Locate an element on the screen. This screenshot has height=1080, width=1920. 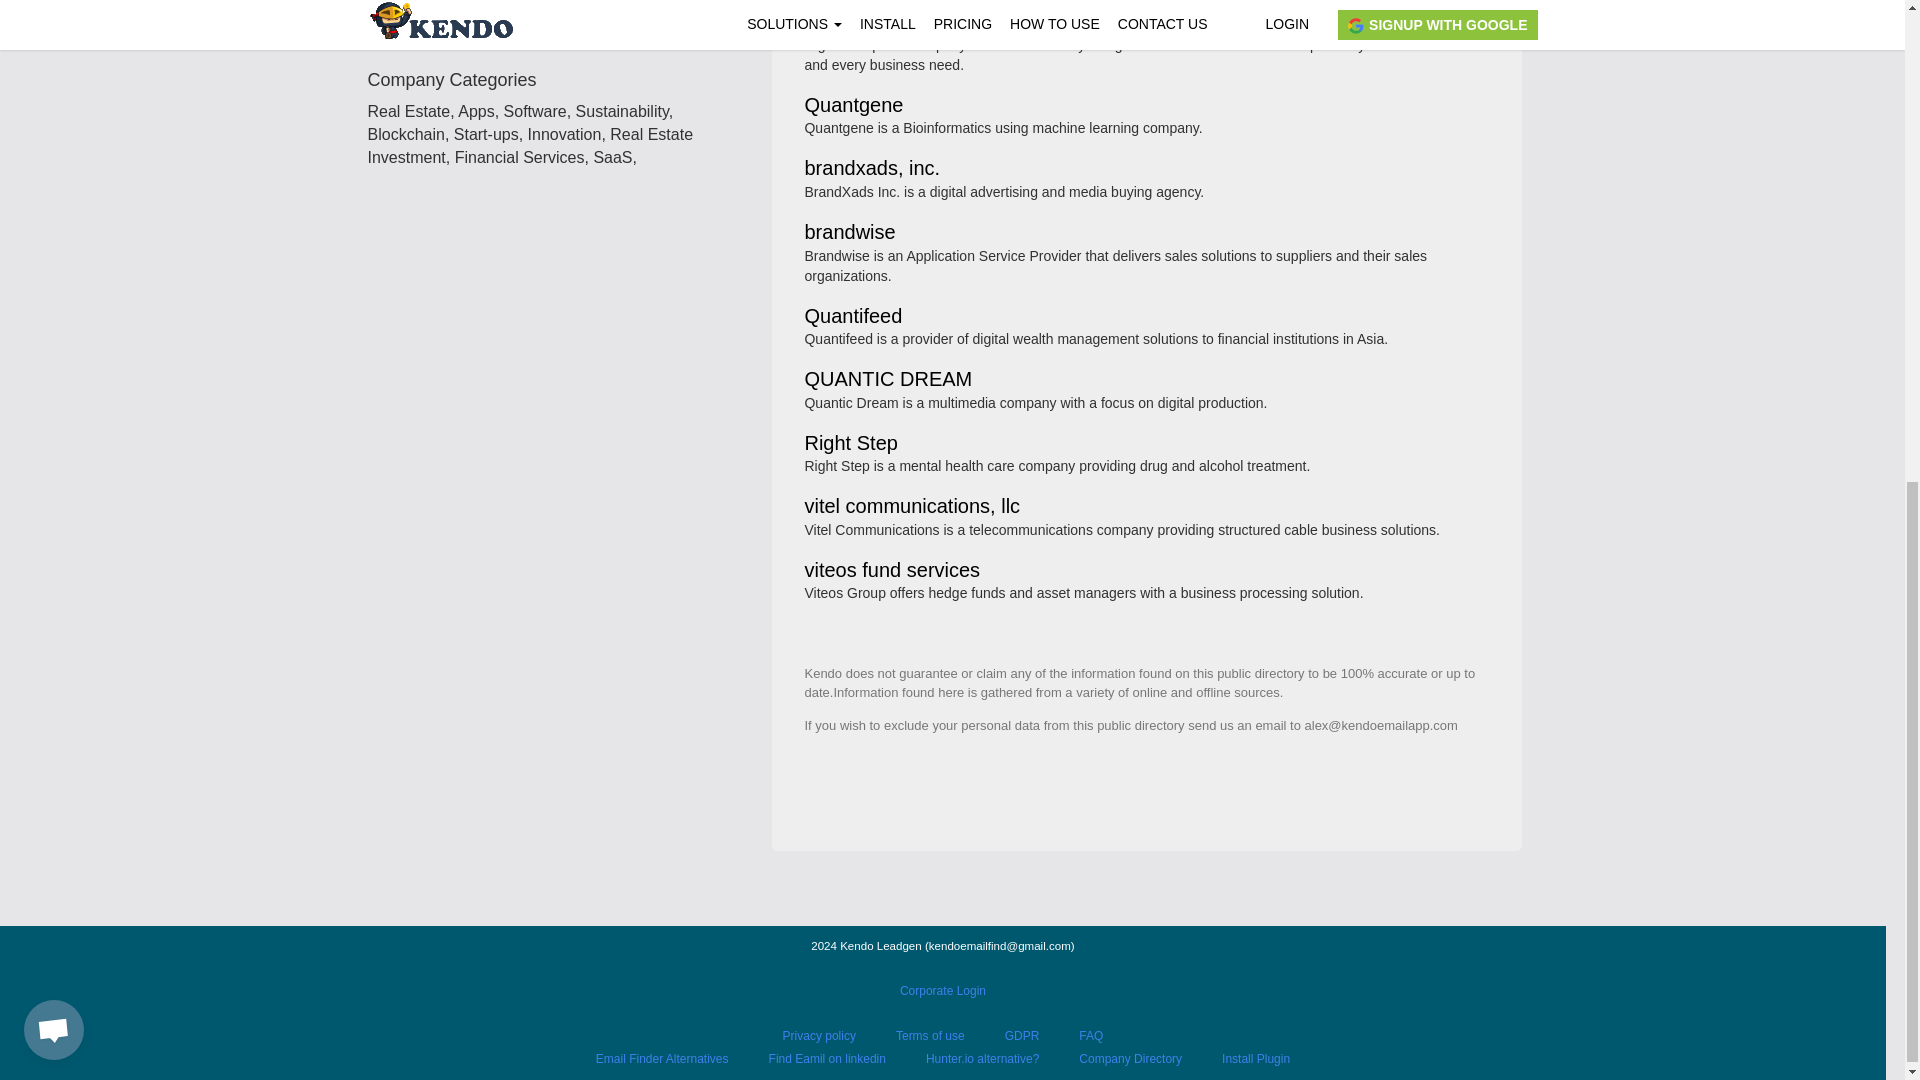
brandxads, inc. is located at coordinates (872, 169).